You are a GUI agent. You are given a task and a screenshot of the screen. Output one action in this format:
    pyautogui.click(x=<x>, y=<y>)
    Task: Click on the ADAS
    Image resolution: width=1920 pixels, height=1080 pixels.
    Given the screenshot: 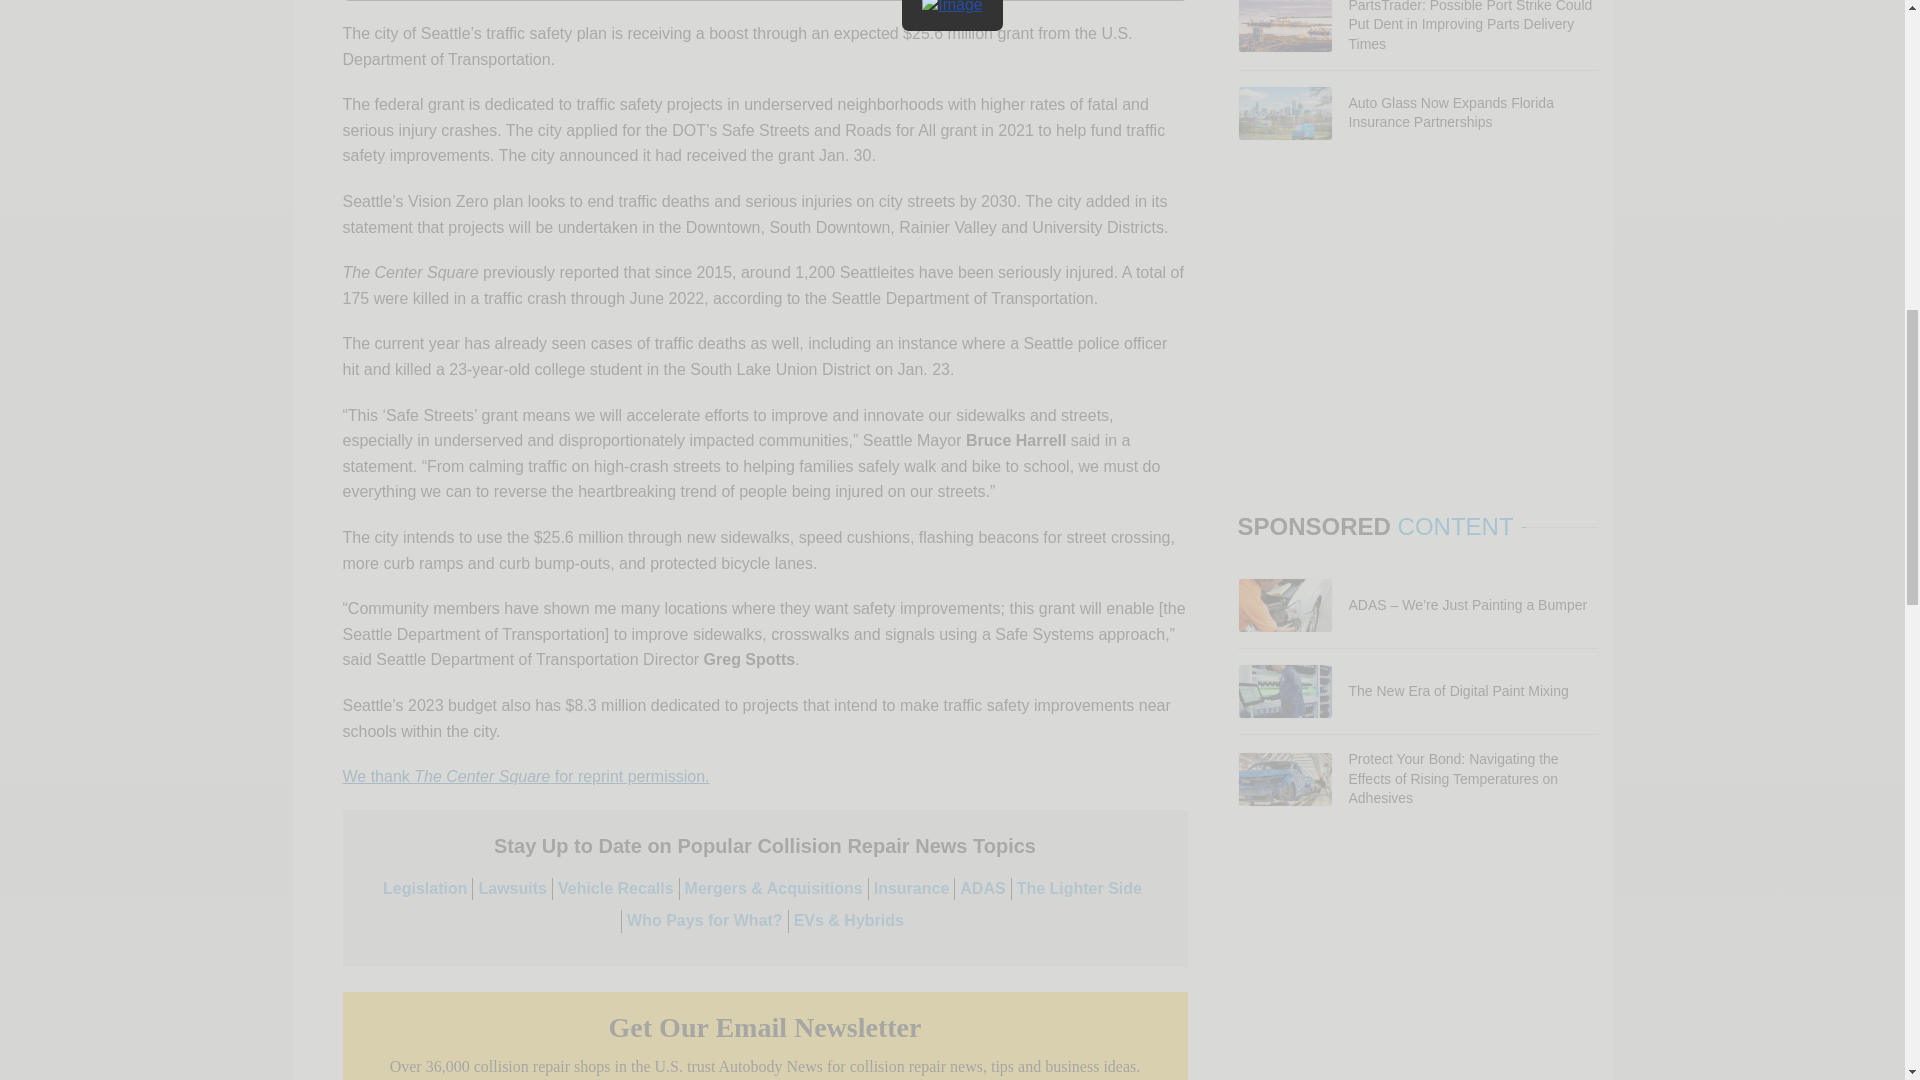 What is the action you would take?
    pyautogui.click(x=982, y=888)
    